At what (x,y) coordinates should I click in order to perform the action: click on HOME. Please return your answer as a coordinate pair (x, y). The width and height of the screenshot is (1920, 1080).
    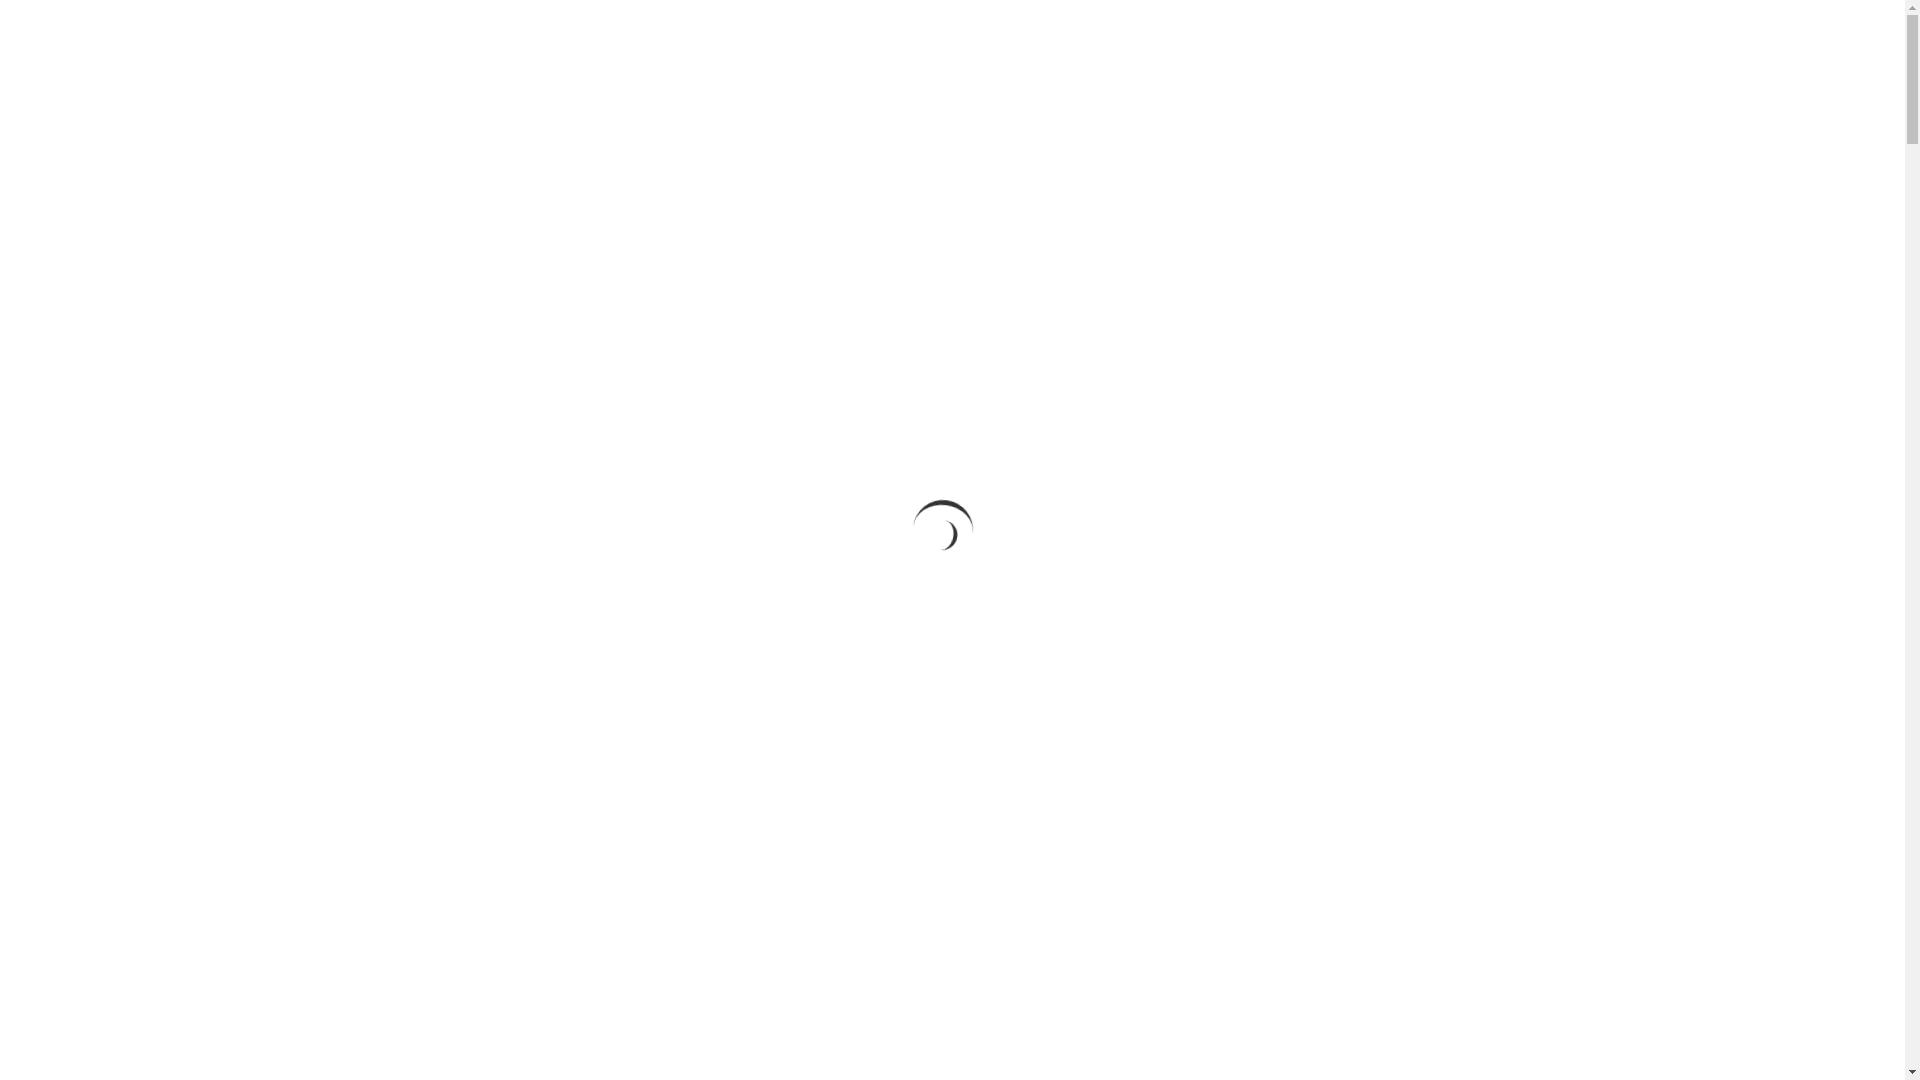
    Looking at the image, I should click on (736, 38).